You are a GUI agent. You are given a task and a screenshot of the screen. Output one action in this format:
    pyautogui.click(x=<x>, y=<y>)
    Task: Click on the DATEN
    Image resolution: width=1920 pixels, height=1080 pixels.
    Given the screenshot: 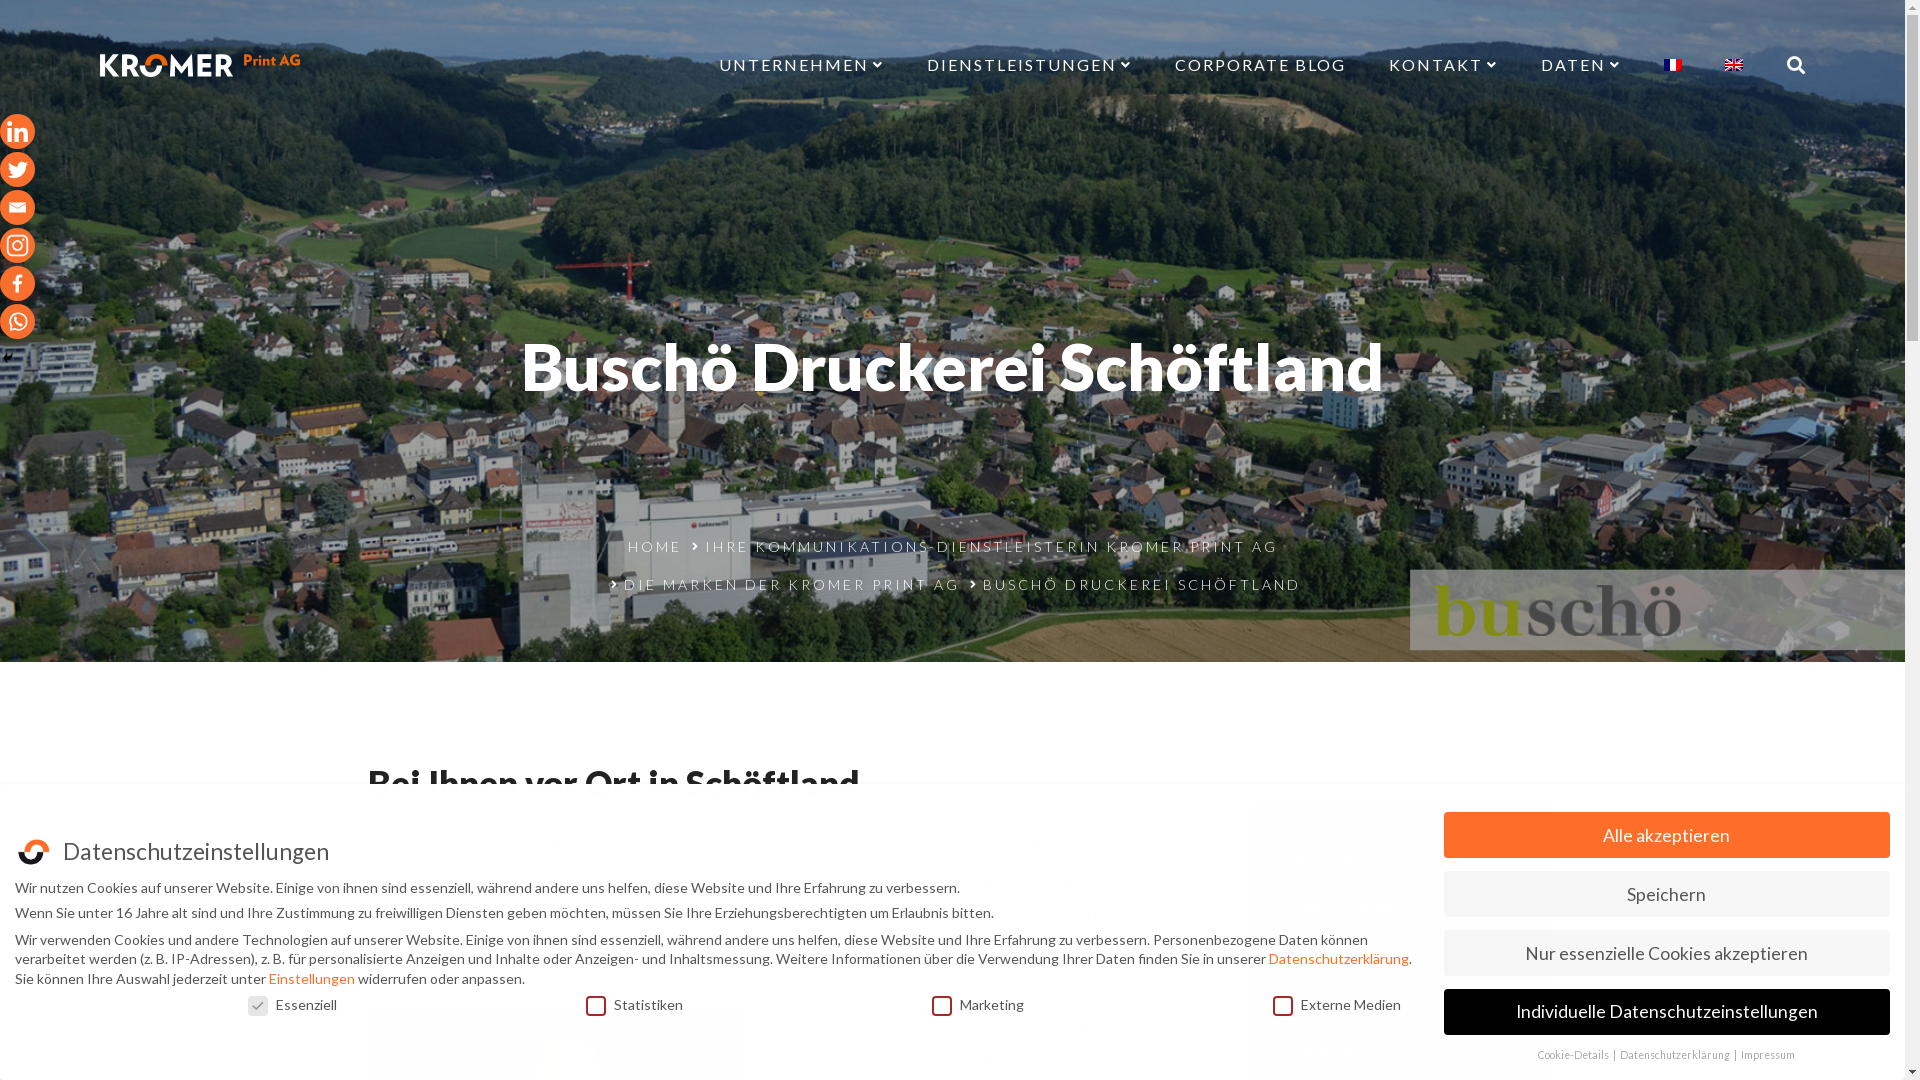 What is the action you would take?
    pyautogui.click(x=1581, y=66)
    